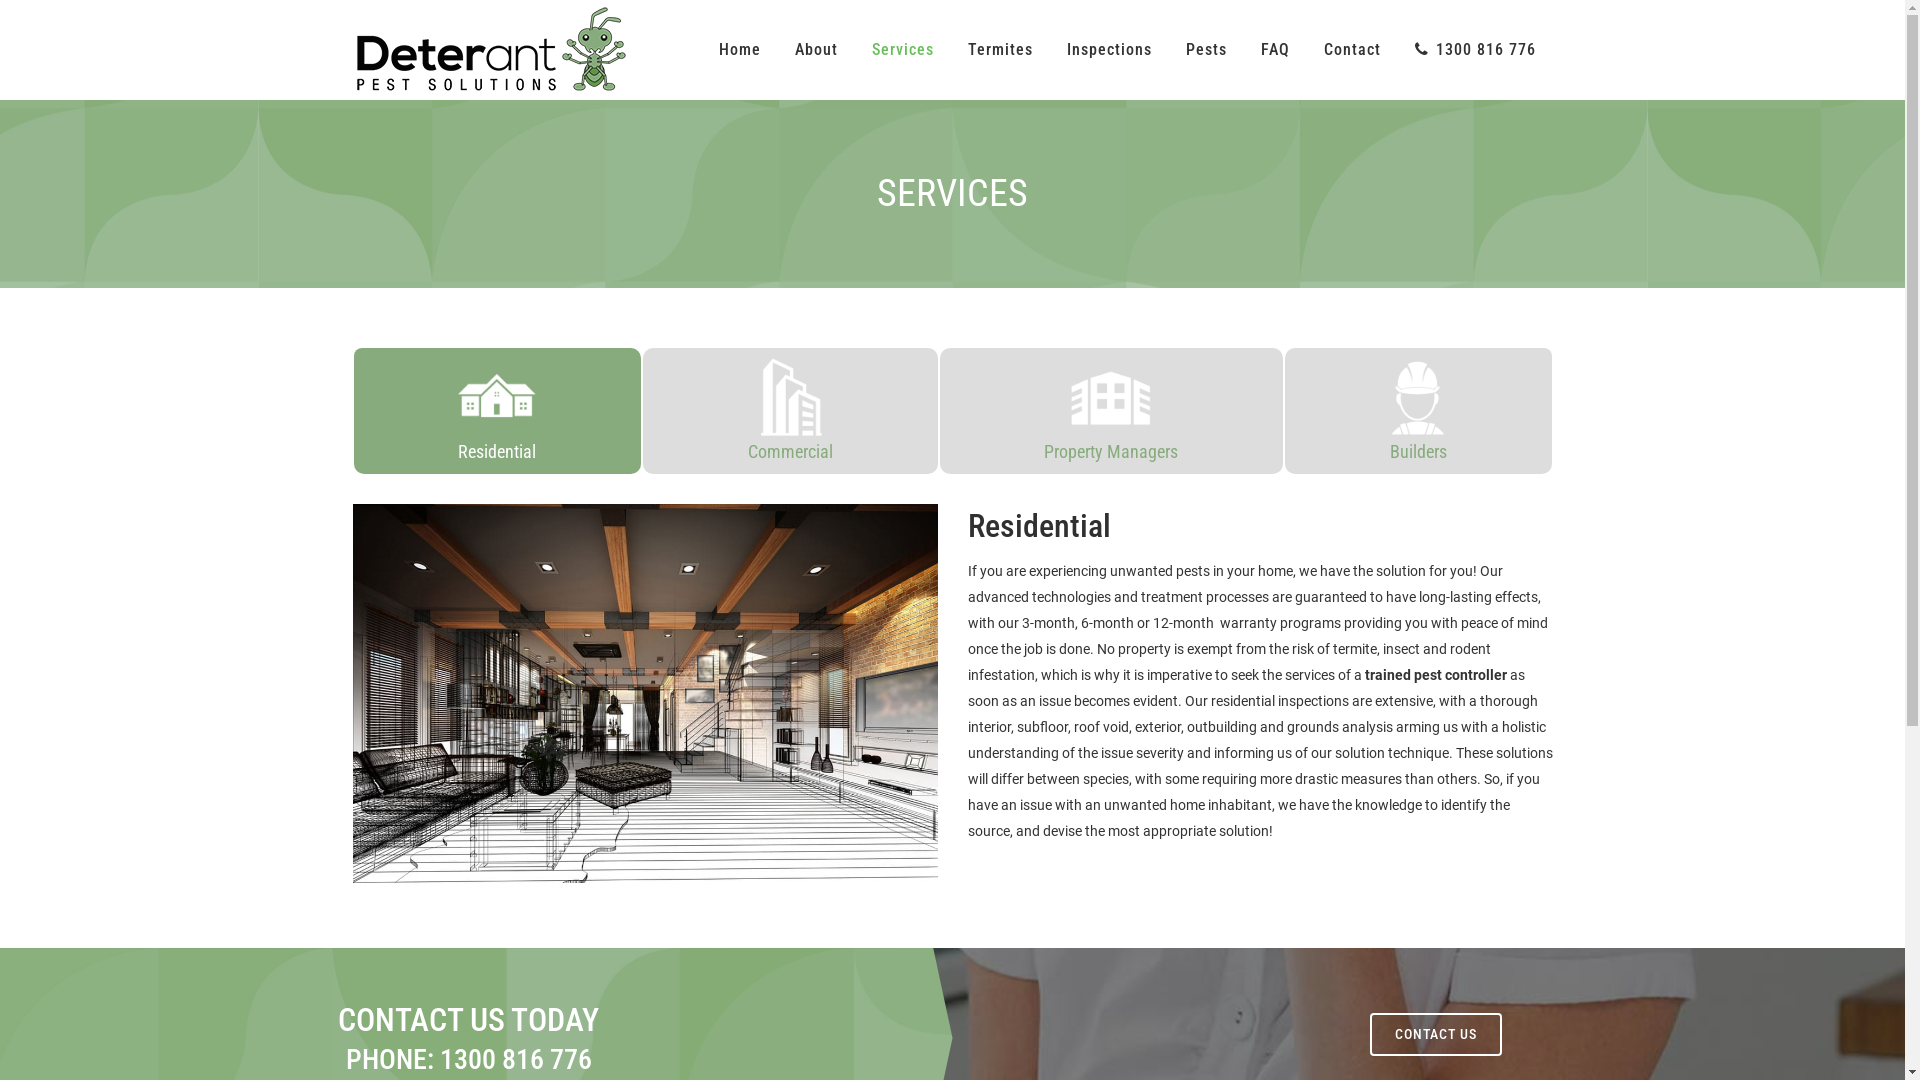  Describe the element at coordinates (1112, 411) in the screenshot. I see `Property Managers` at that location.